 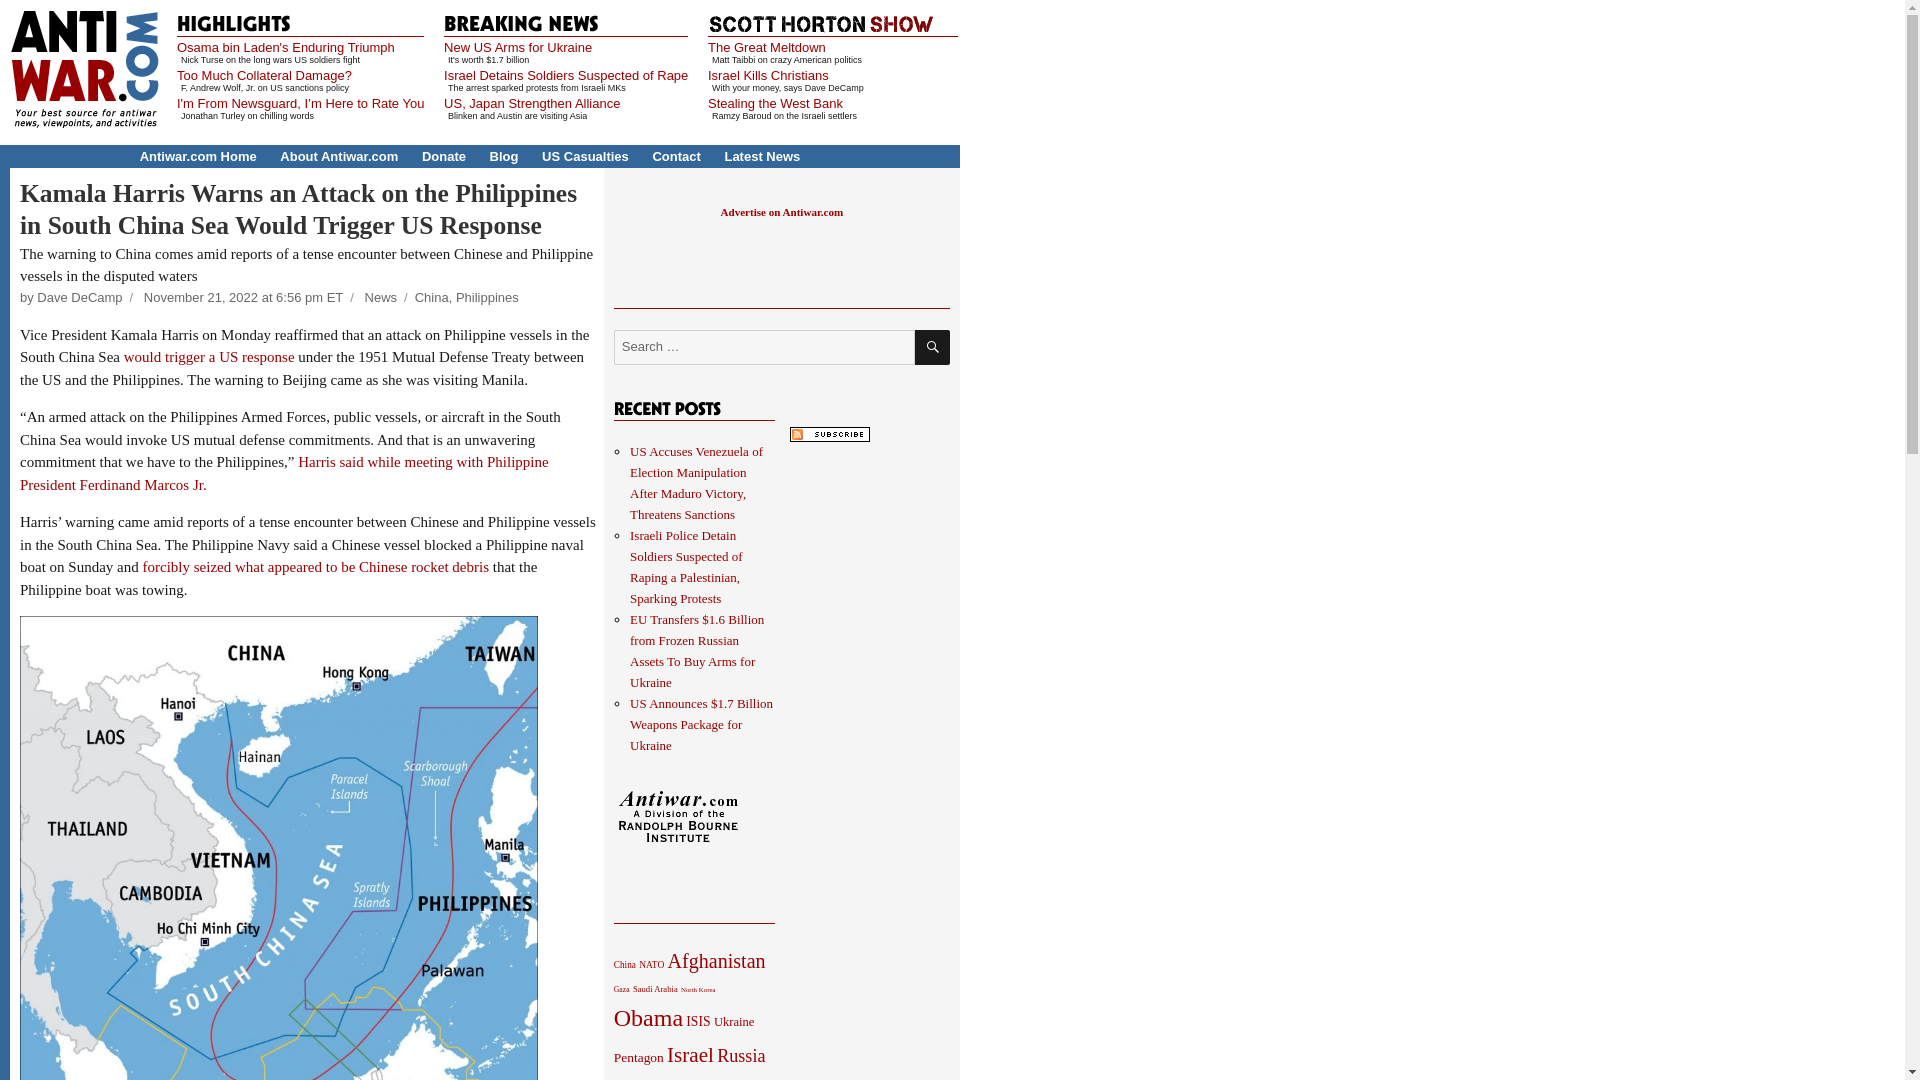 What do you see at coordinates (70, 297) in the screenshot?
I see `by Dave DeCamp` at bounding box center [70, 297].